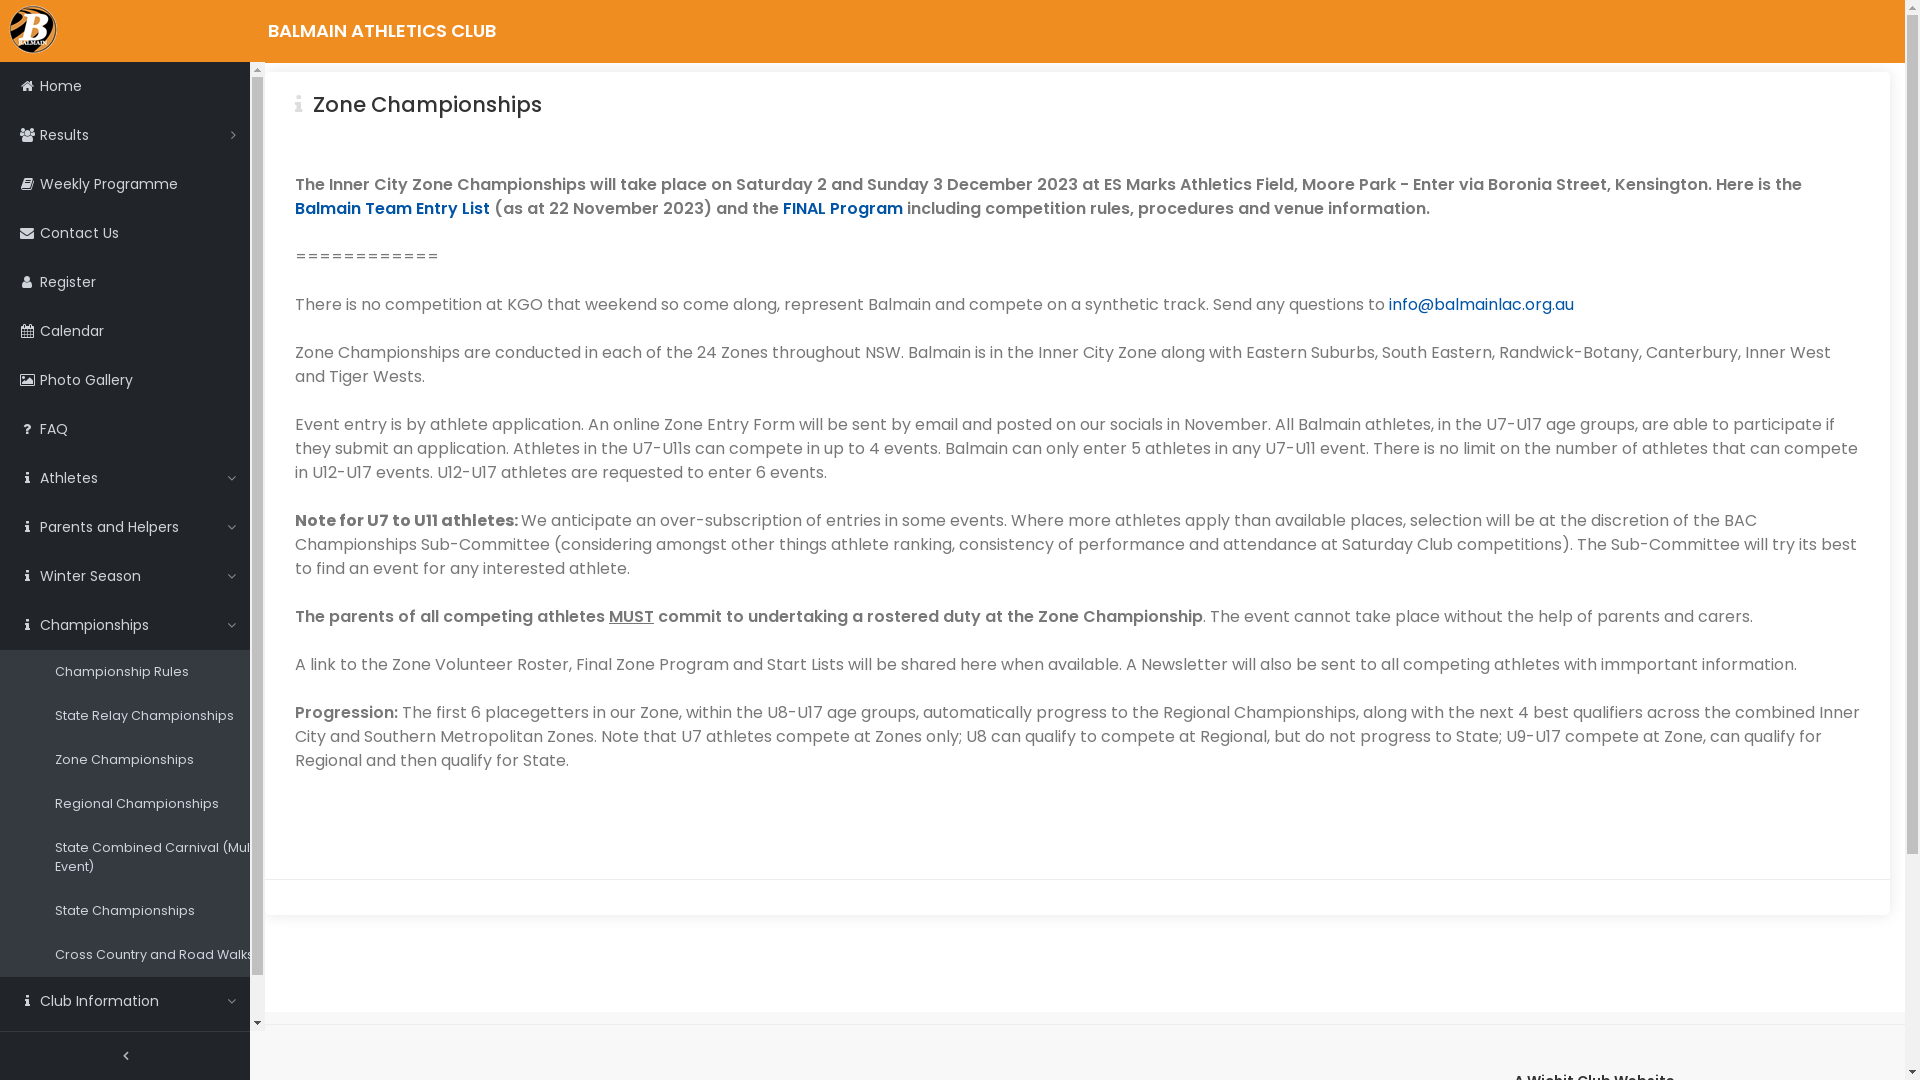 The image size is (1920, 1080). Describe the element at coordinates (843, 208) in the screenshot. I see `FINAL Program` at that location.